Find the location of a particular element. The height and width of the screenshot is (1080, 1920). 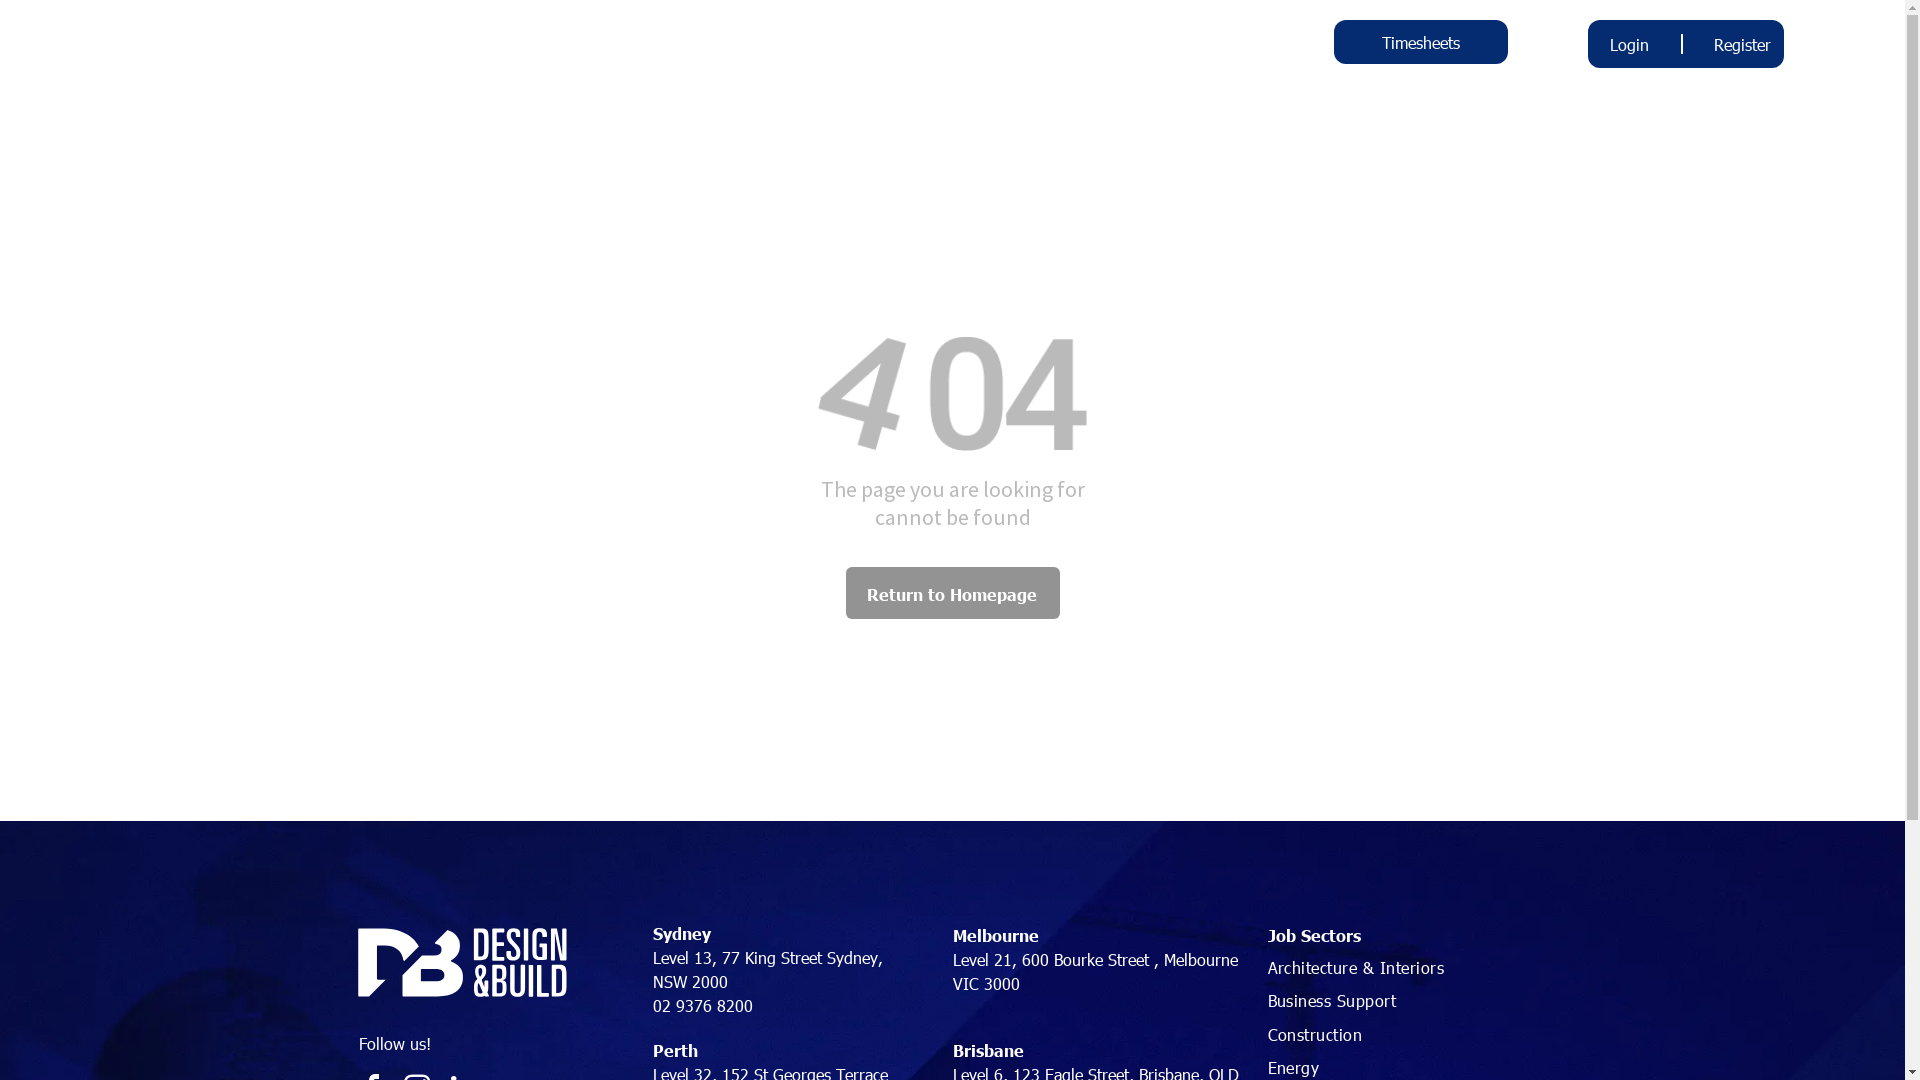

Brisbane is located at coordinates (988, 1050).